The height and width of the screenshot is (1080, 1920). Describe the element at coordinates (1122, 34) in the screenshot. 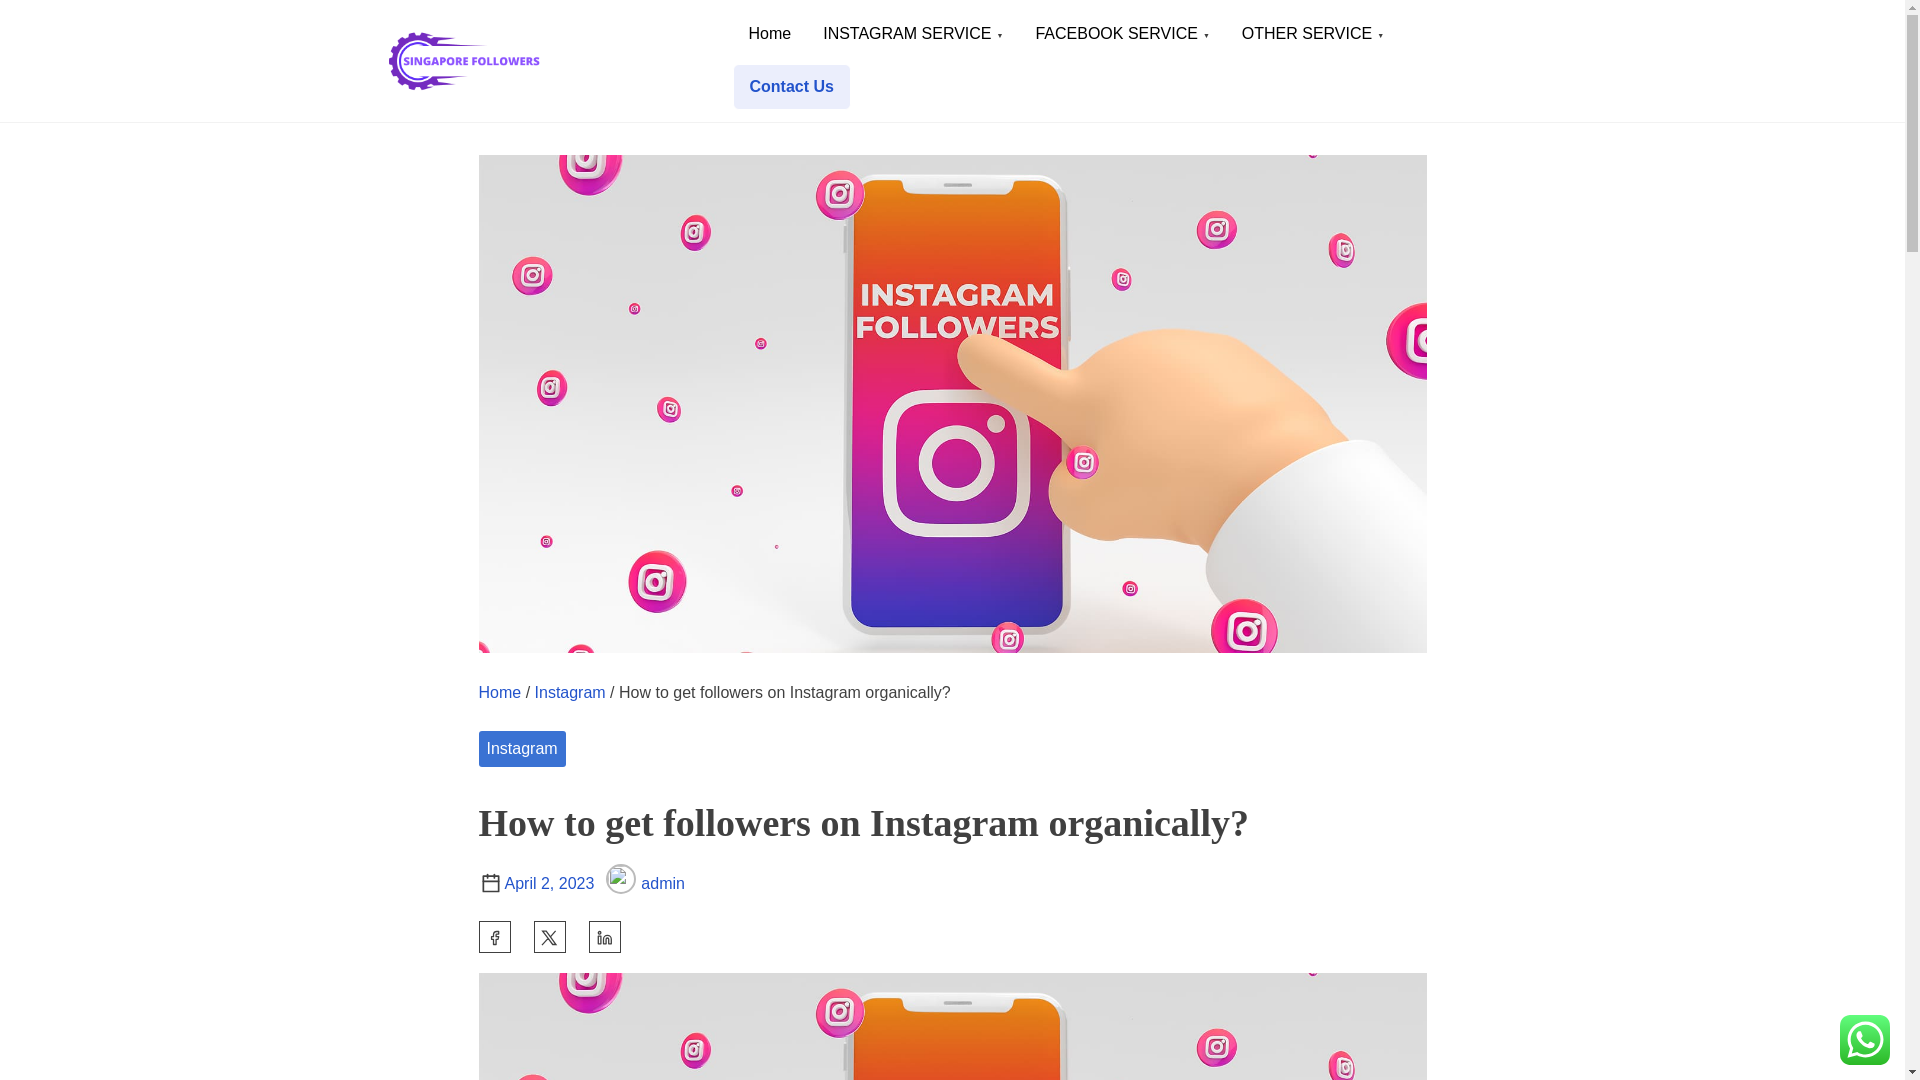

I see `FACEBOOK SERVICE` at that location.